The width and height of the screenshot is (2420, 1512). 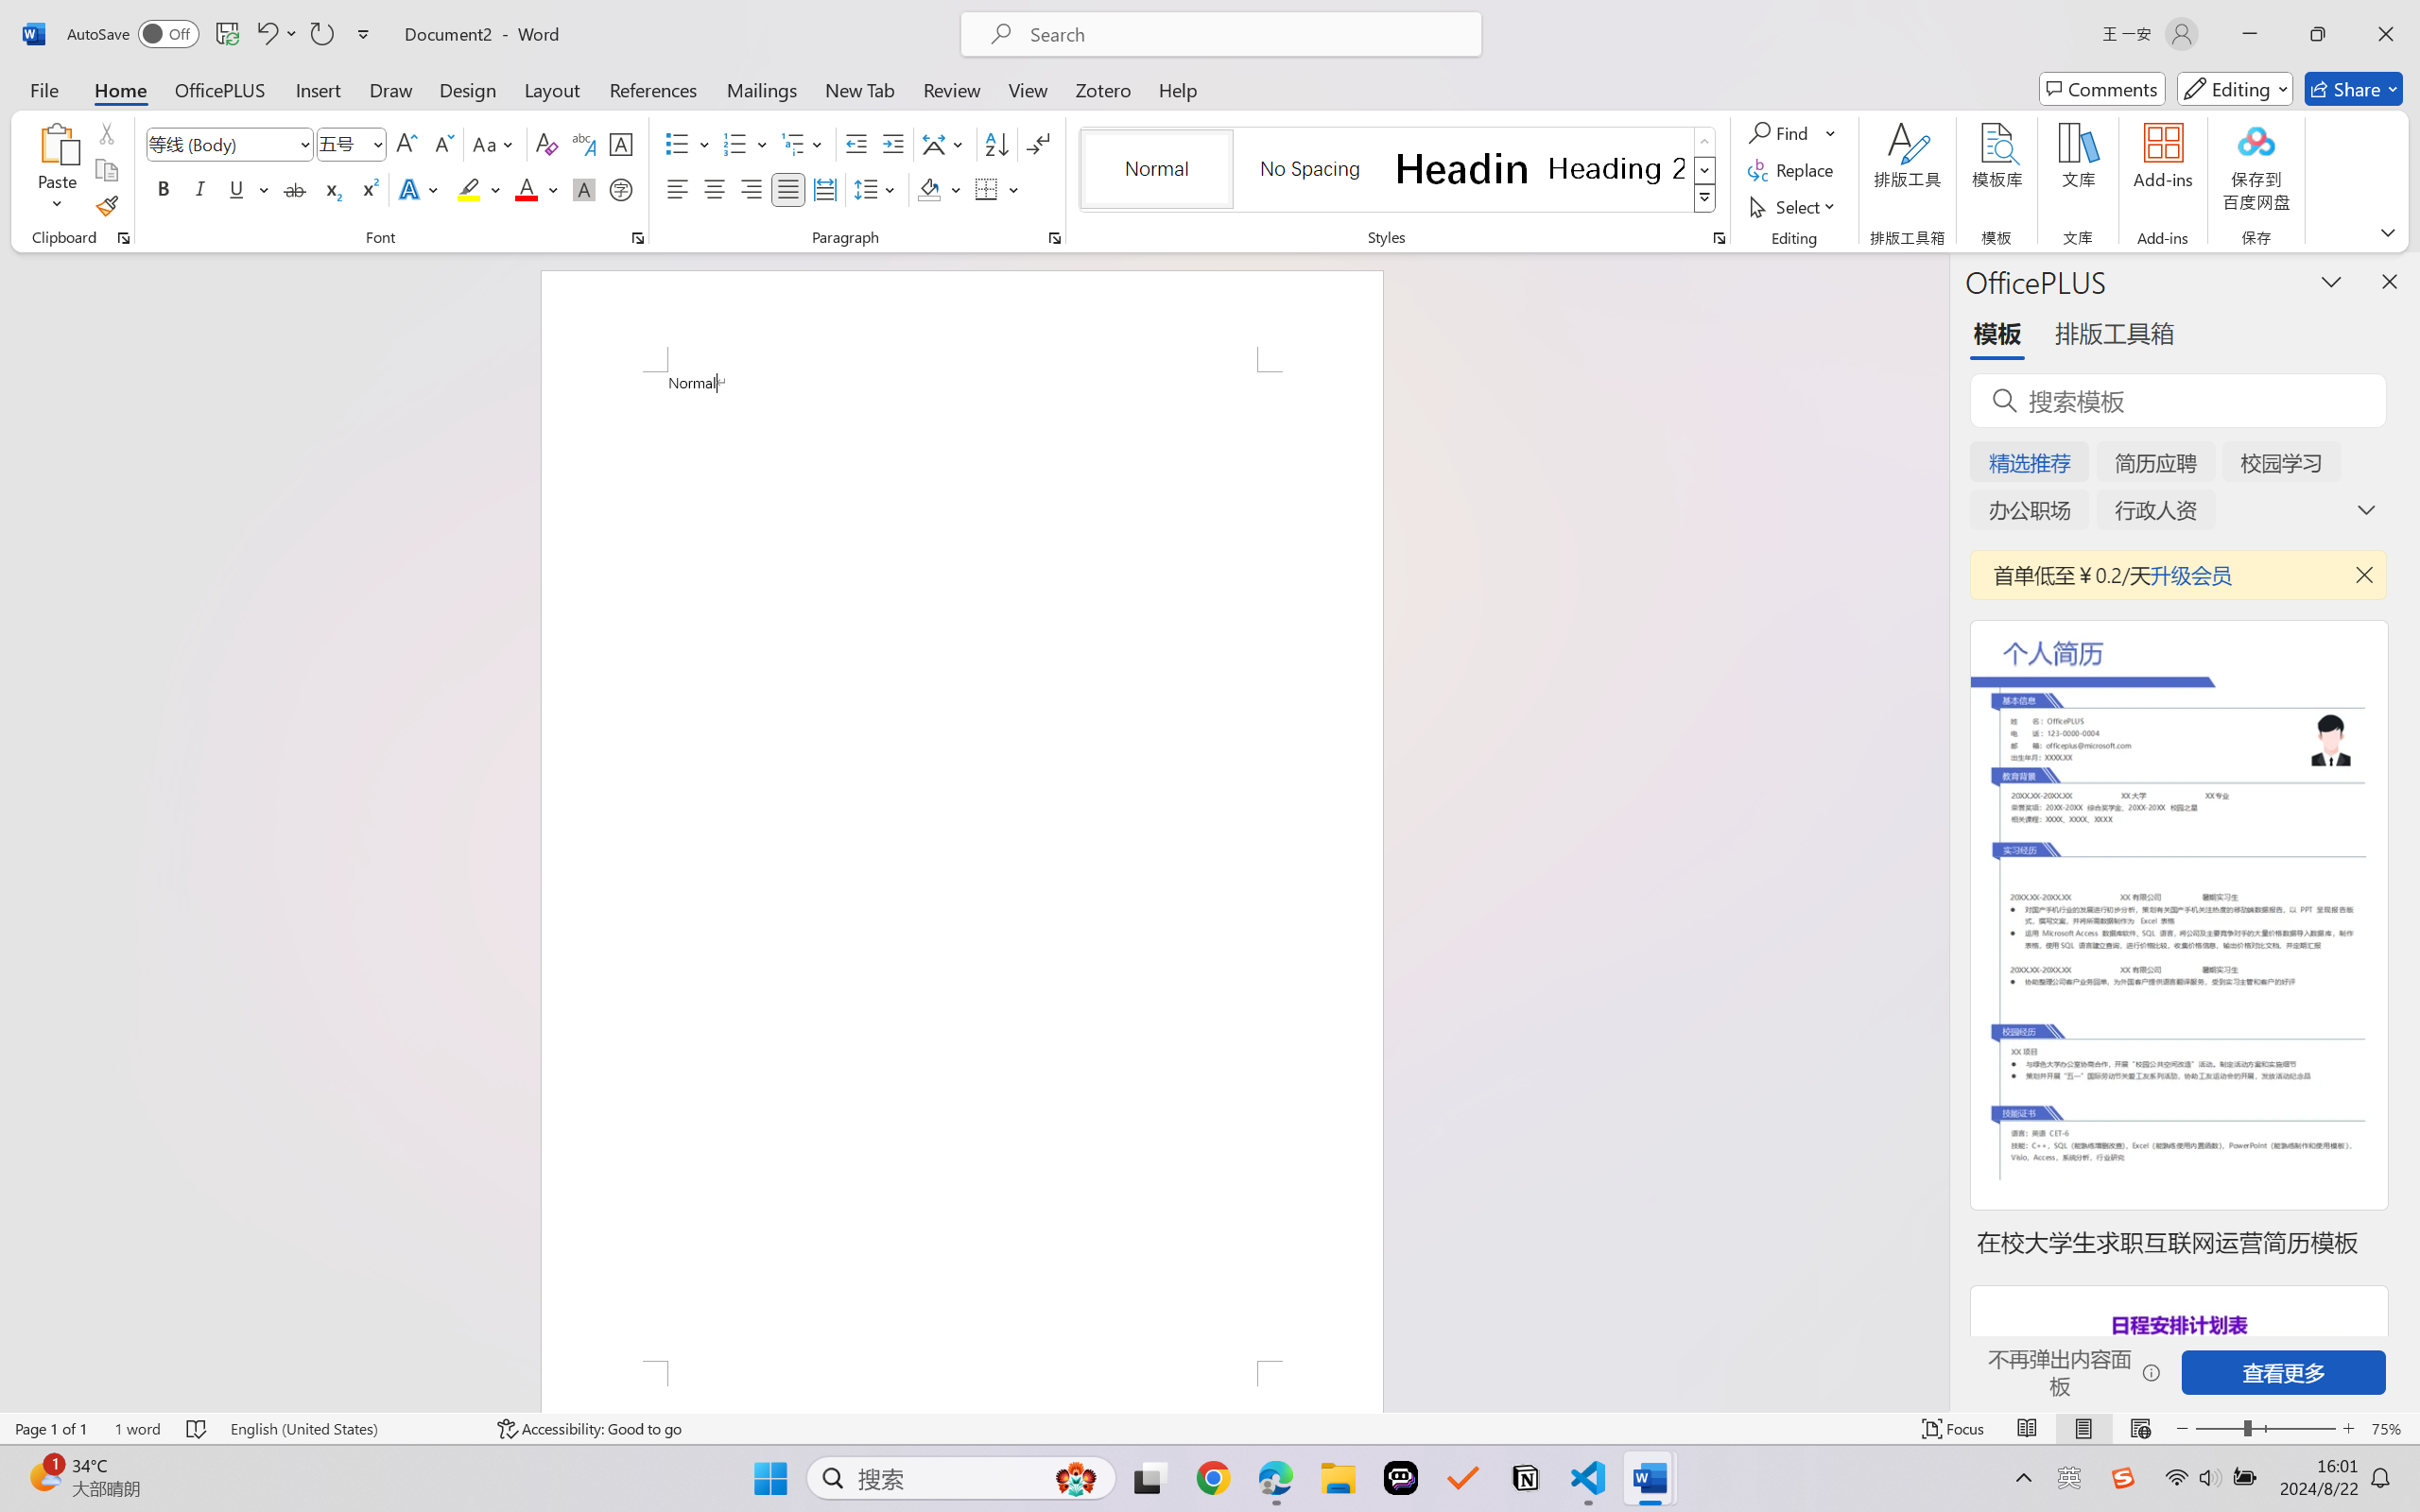 I want to click on Word Count 1 word, so click(x=138, y=1429).